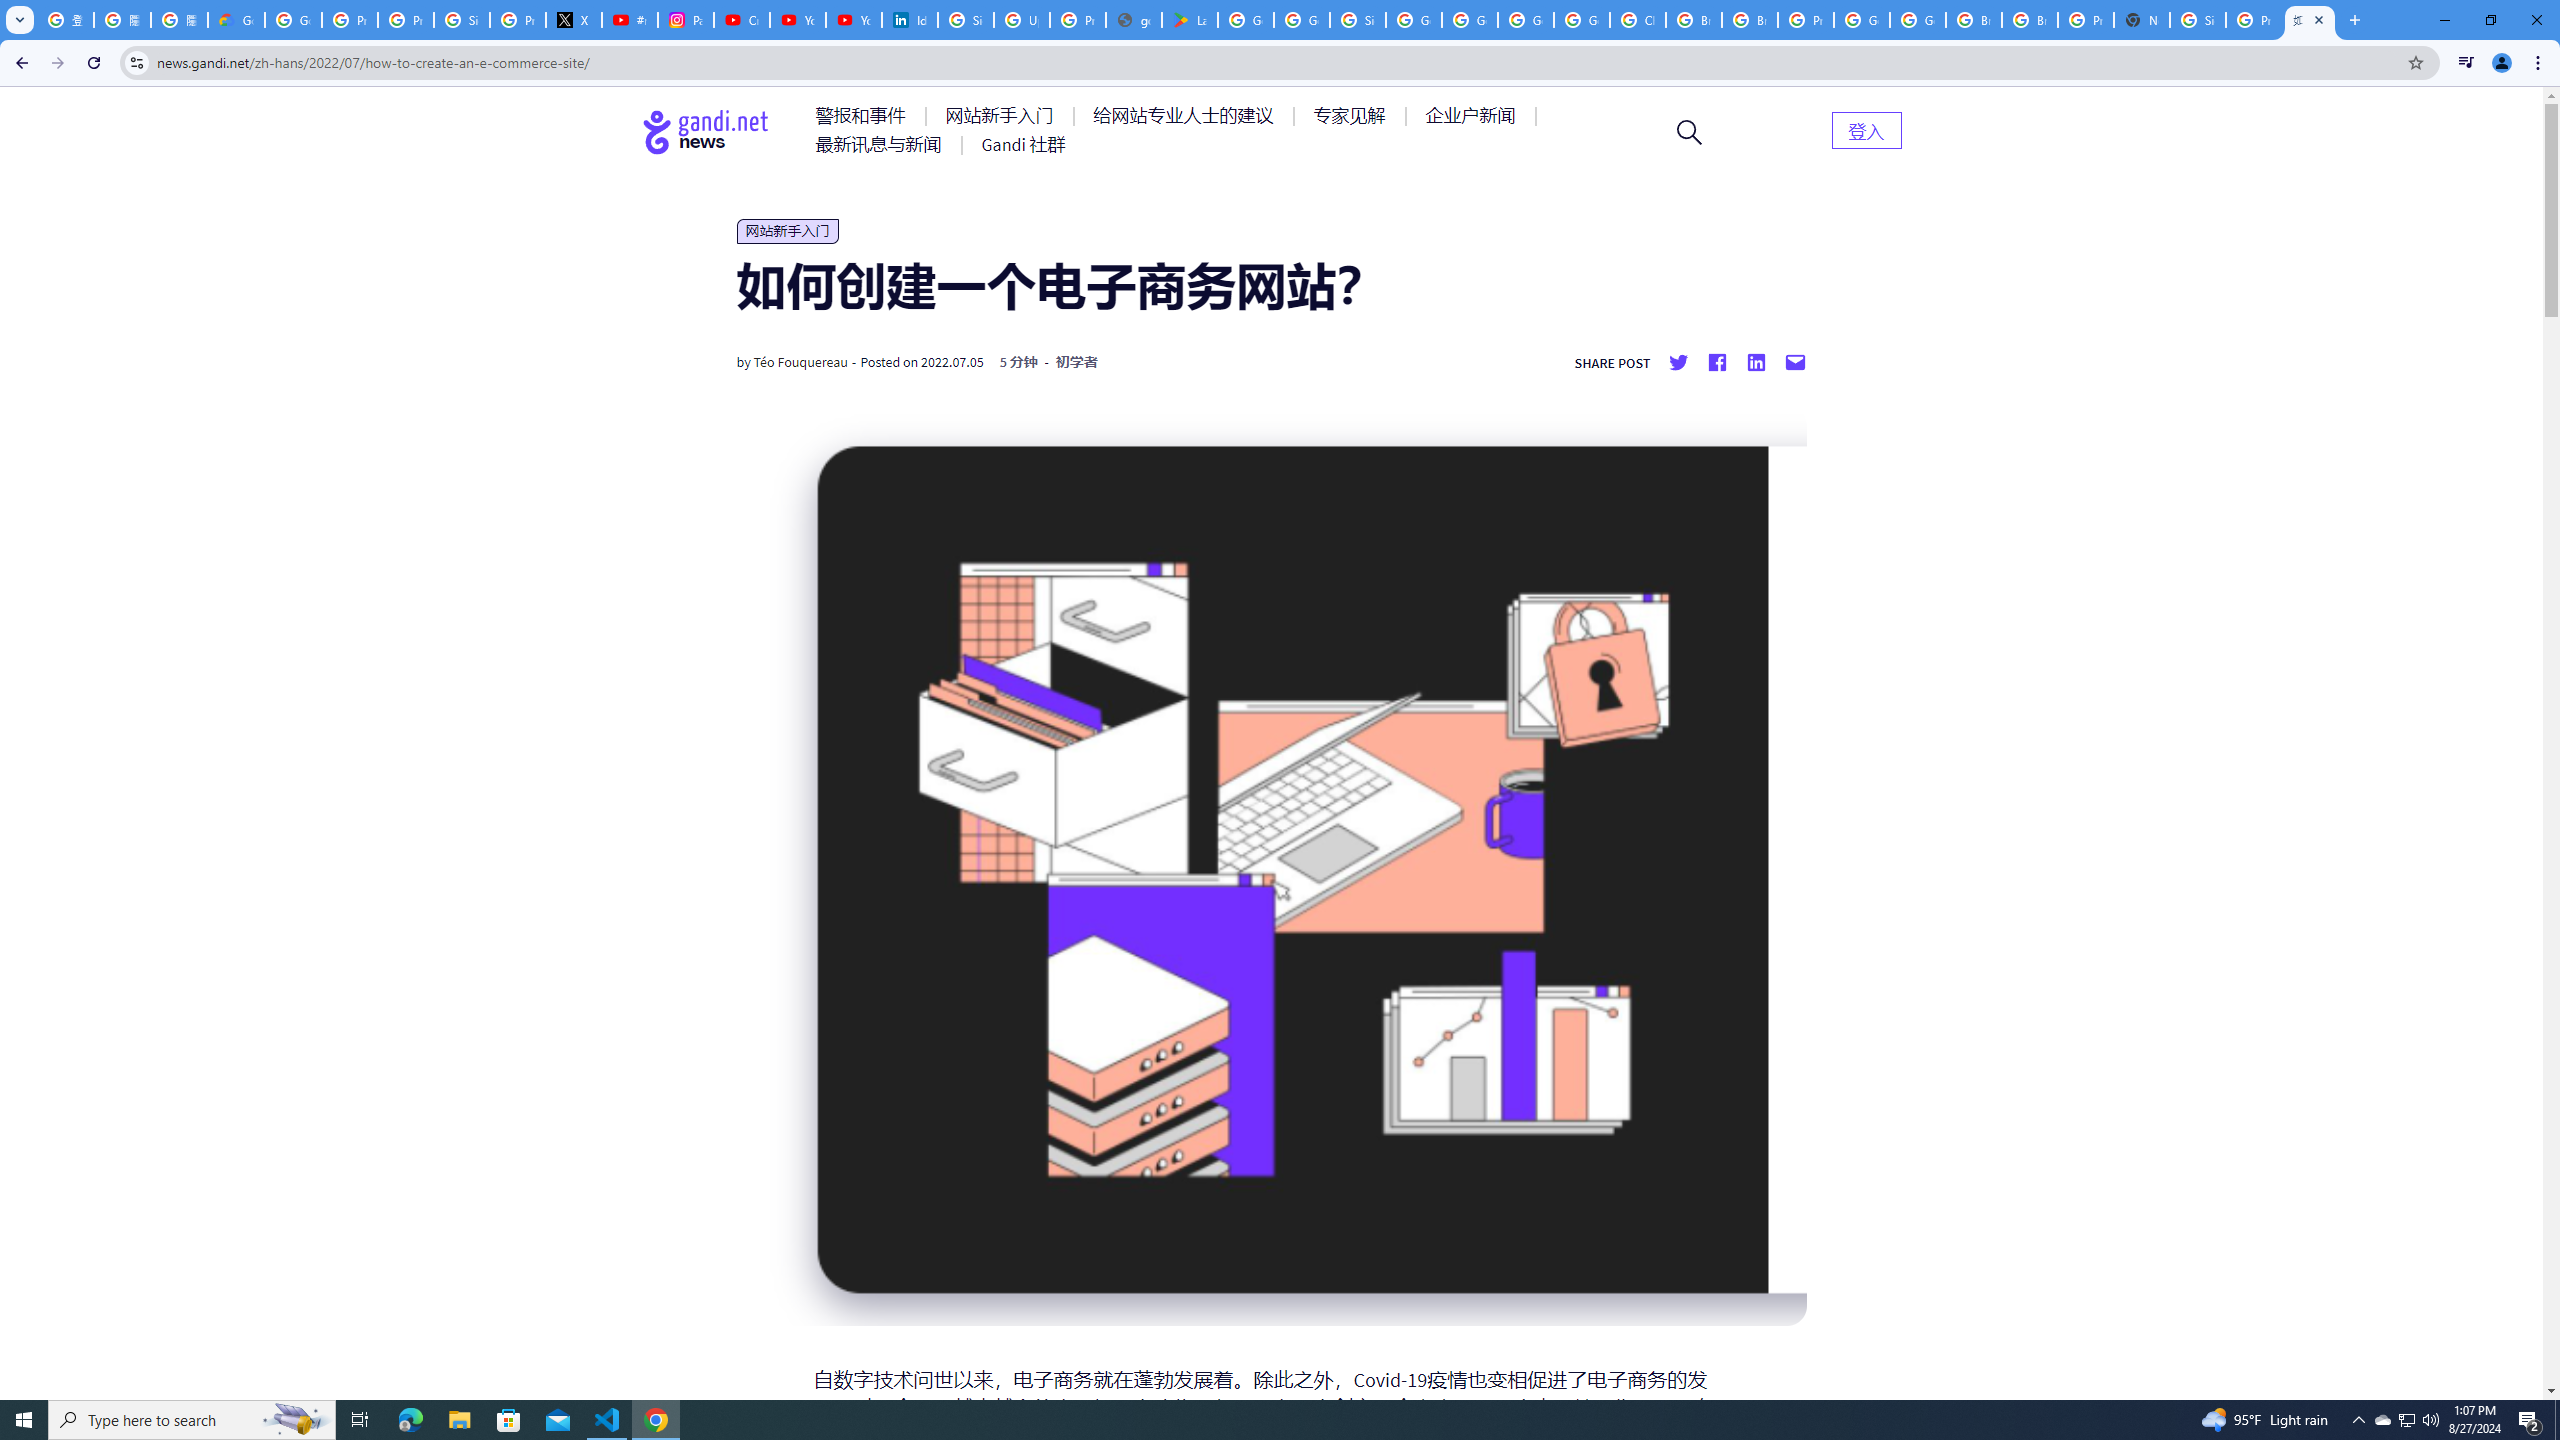  Describe the element at coordinates (1918, 20) in the screenshot. I see `Google Cloud Platform` at that location.